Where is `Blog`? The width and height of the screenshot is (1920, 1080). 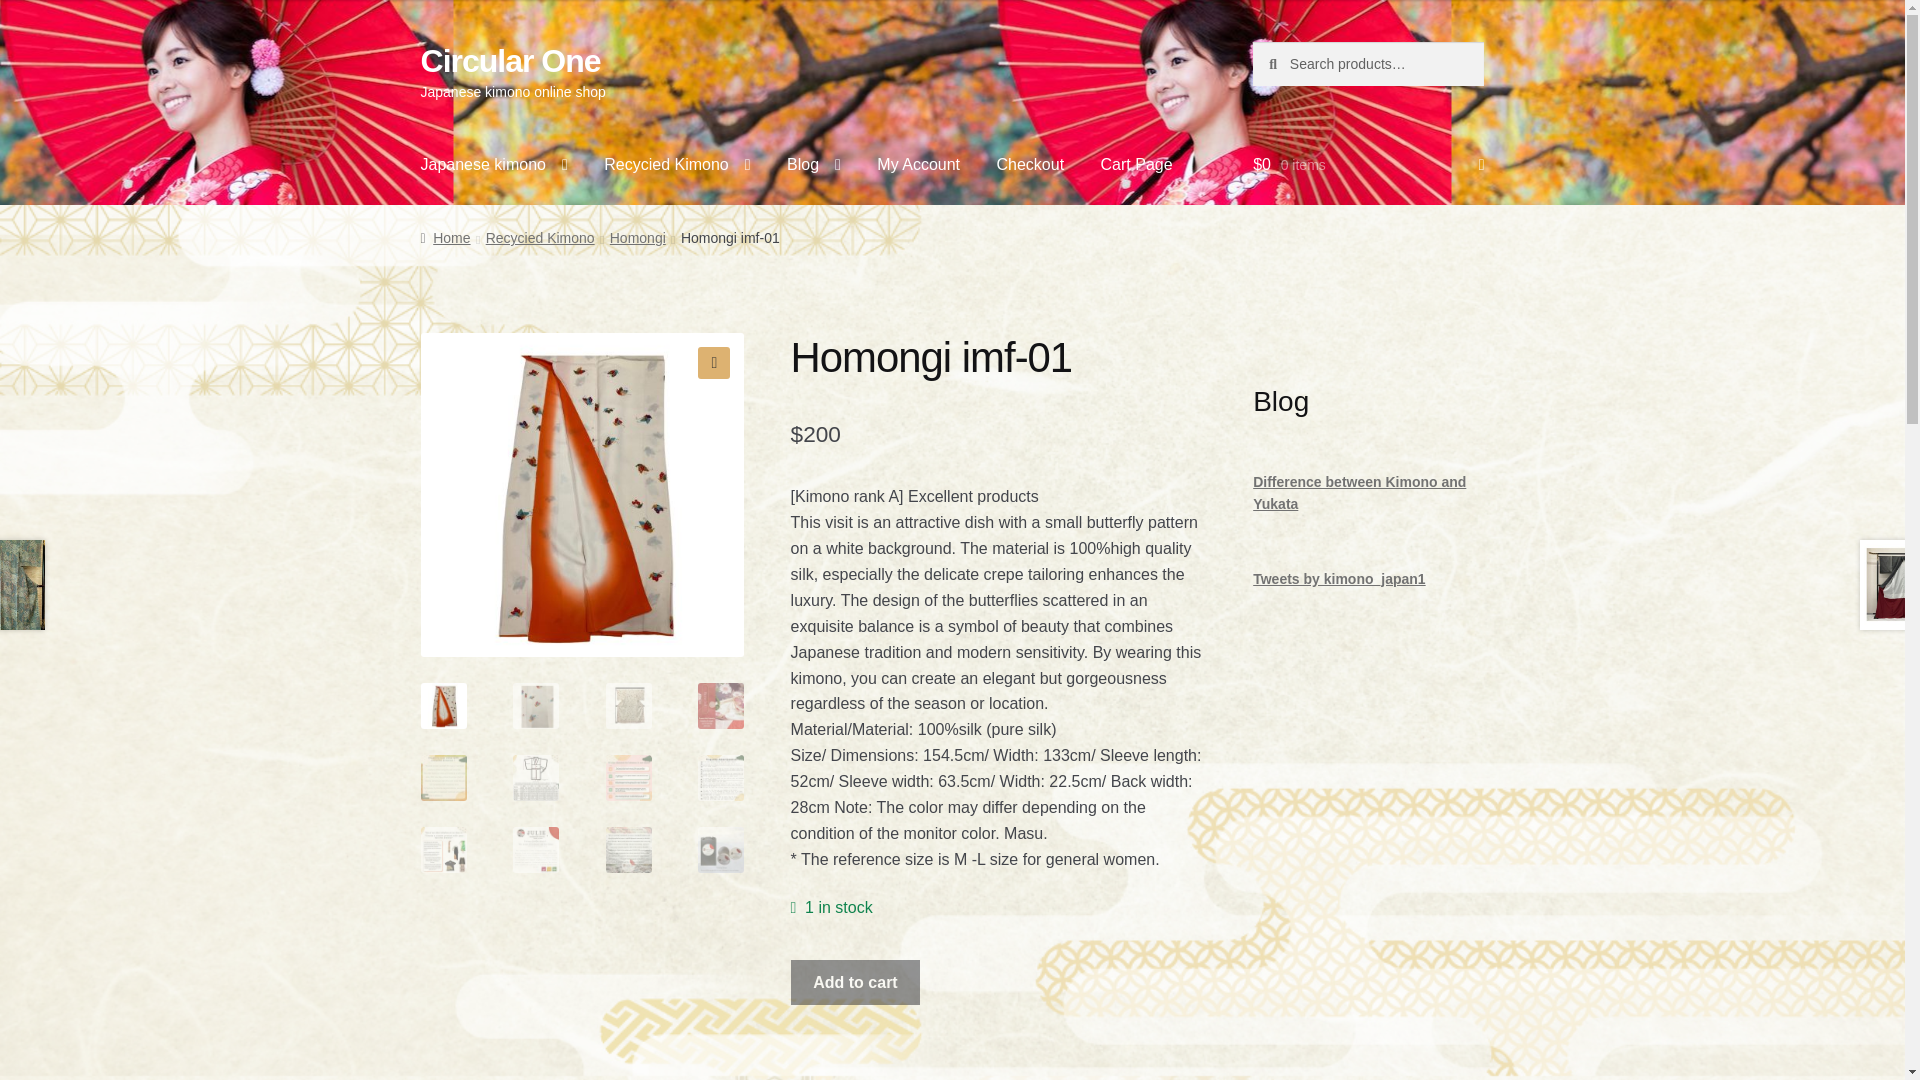
Blog is located at coordinates (814, 165).